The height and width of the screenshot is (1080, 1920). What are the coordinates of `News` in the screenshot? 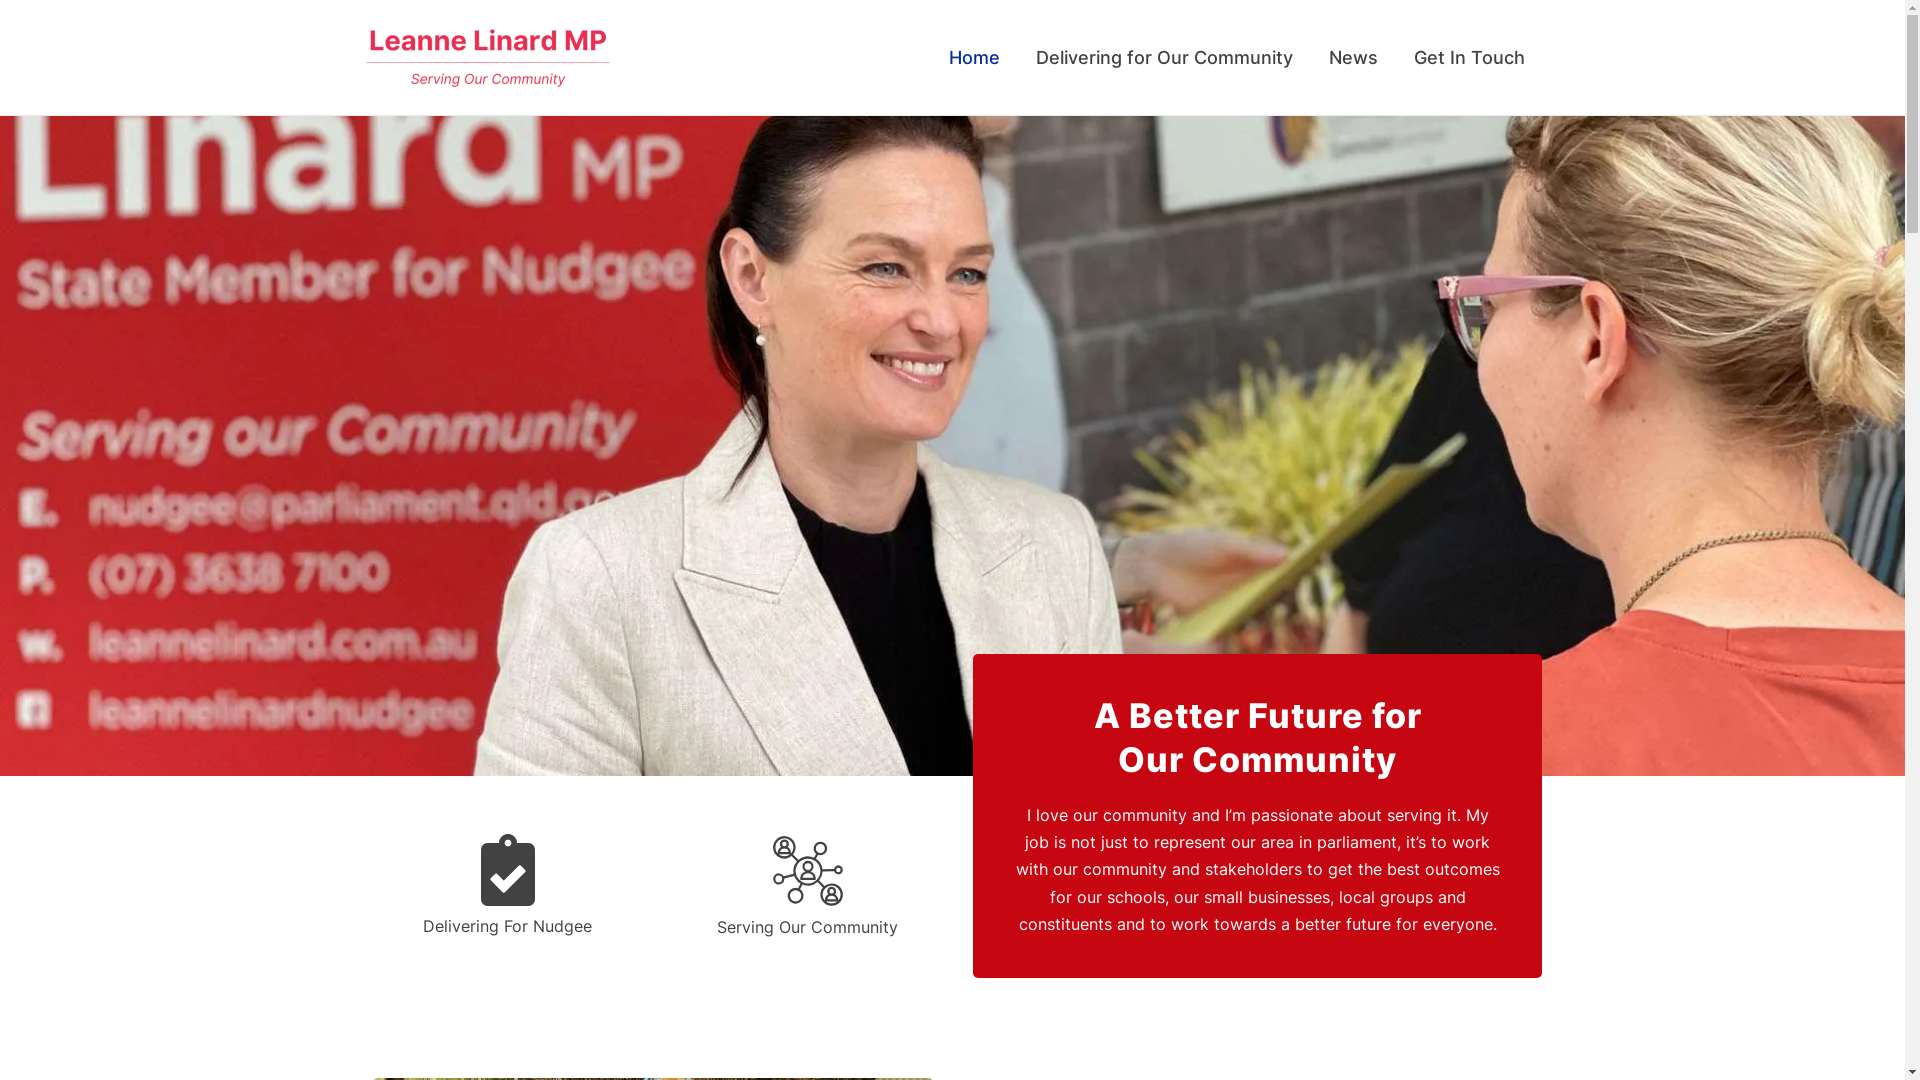 It's located at (1352, 58).